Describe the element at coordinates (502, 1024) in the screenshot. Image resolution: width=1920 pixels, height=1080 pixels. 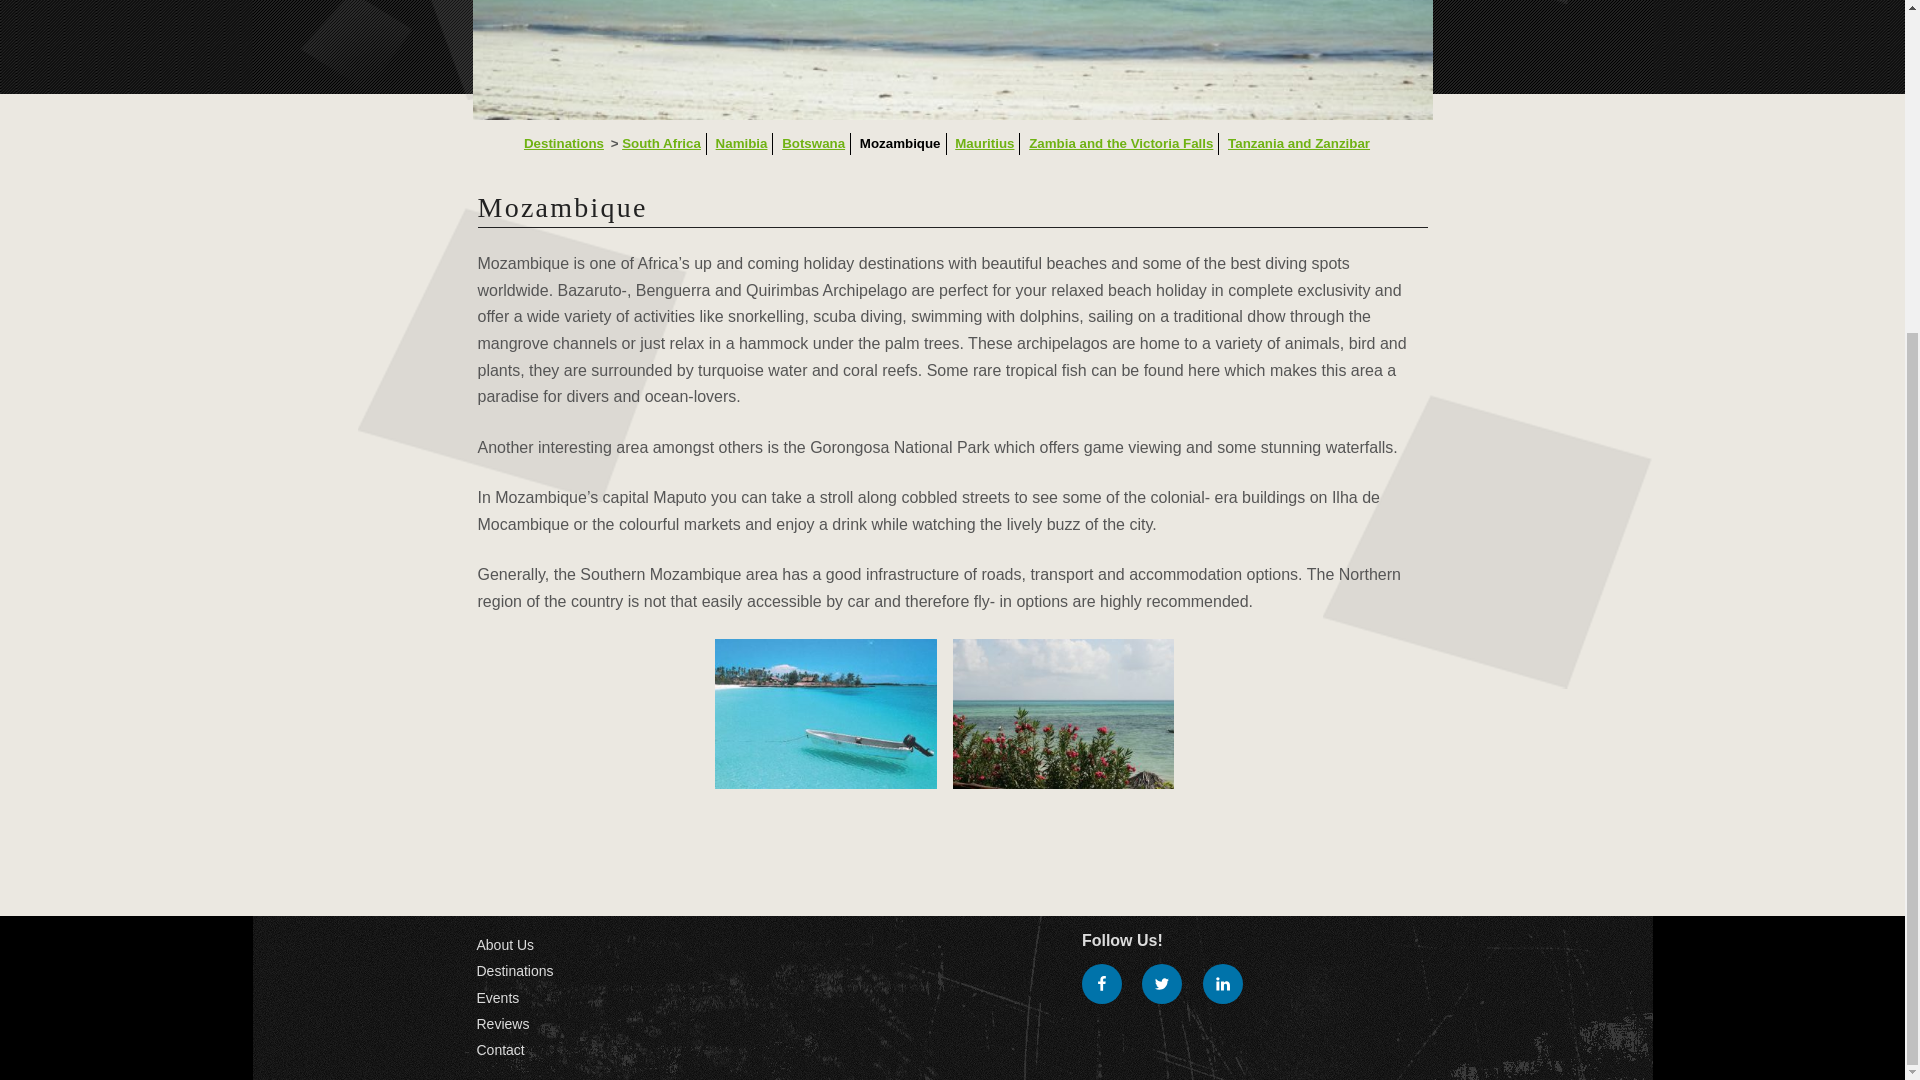
I see `Reviews` at that location.